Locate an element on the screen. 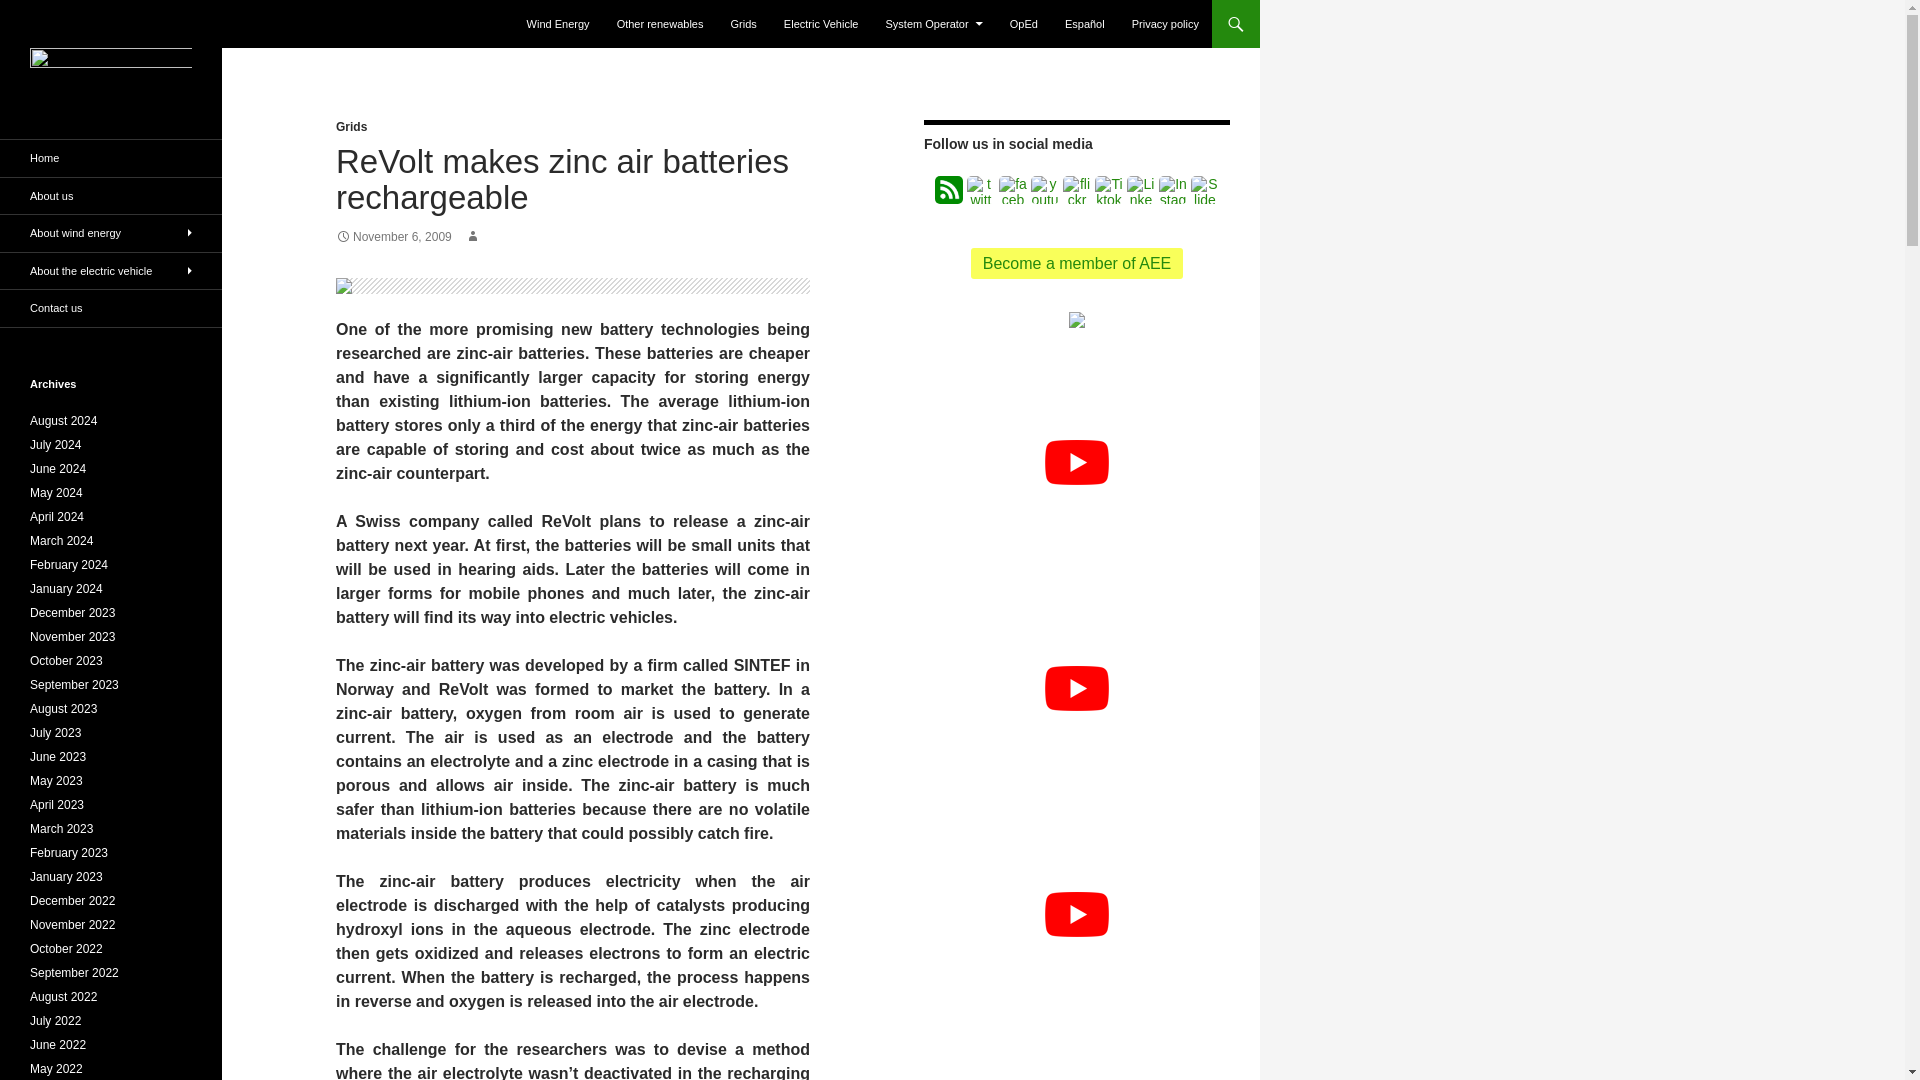  Wind Energy is located at coordinates (558, 24).